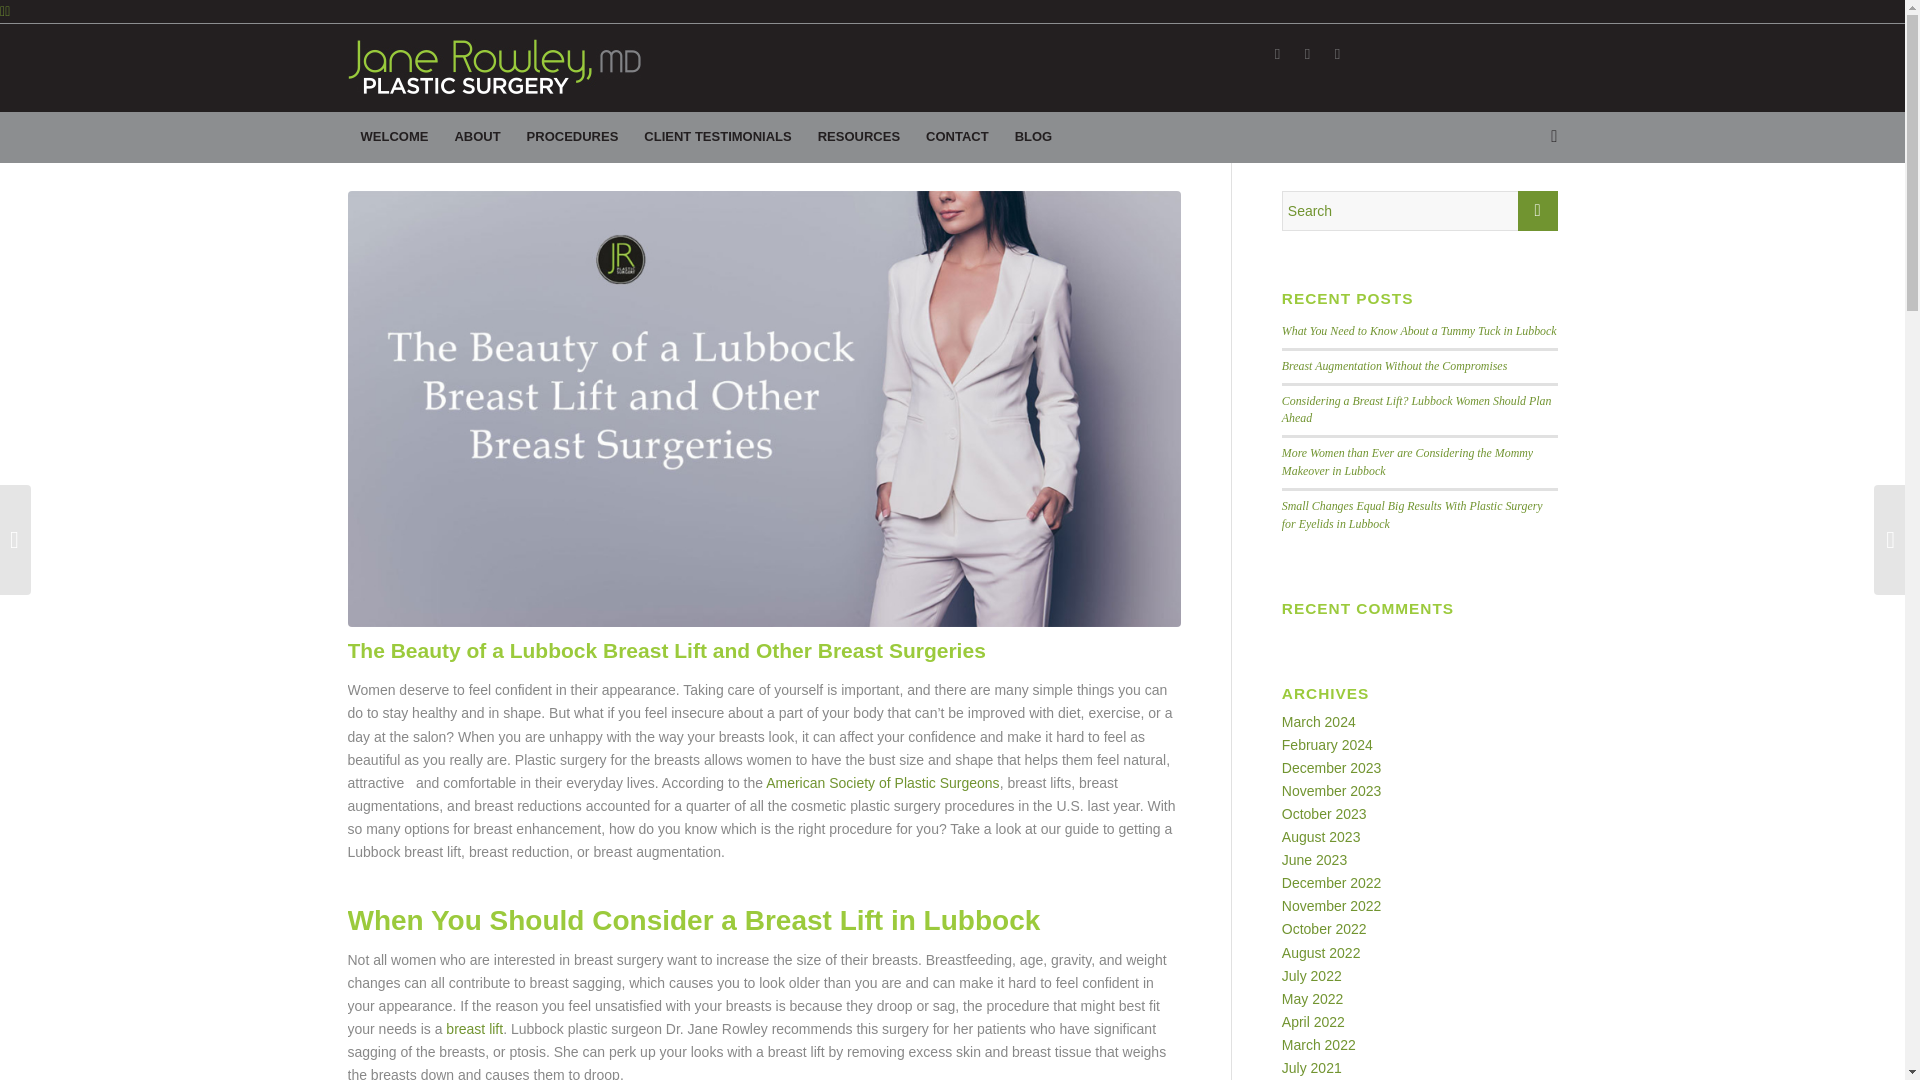  I want to click on jr-plastic-surgery-logo, so click(494, 66).